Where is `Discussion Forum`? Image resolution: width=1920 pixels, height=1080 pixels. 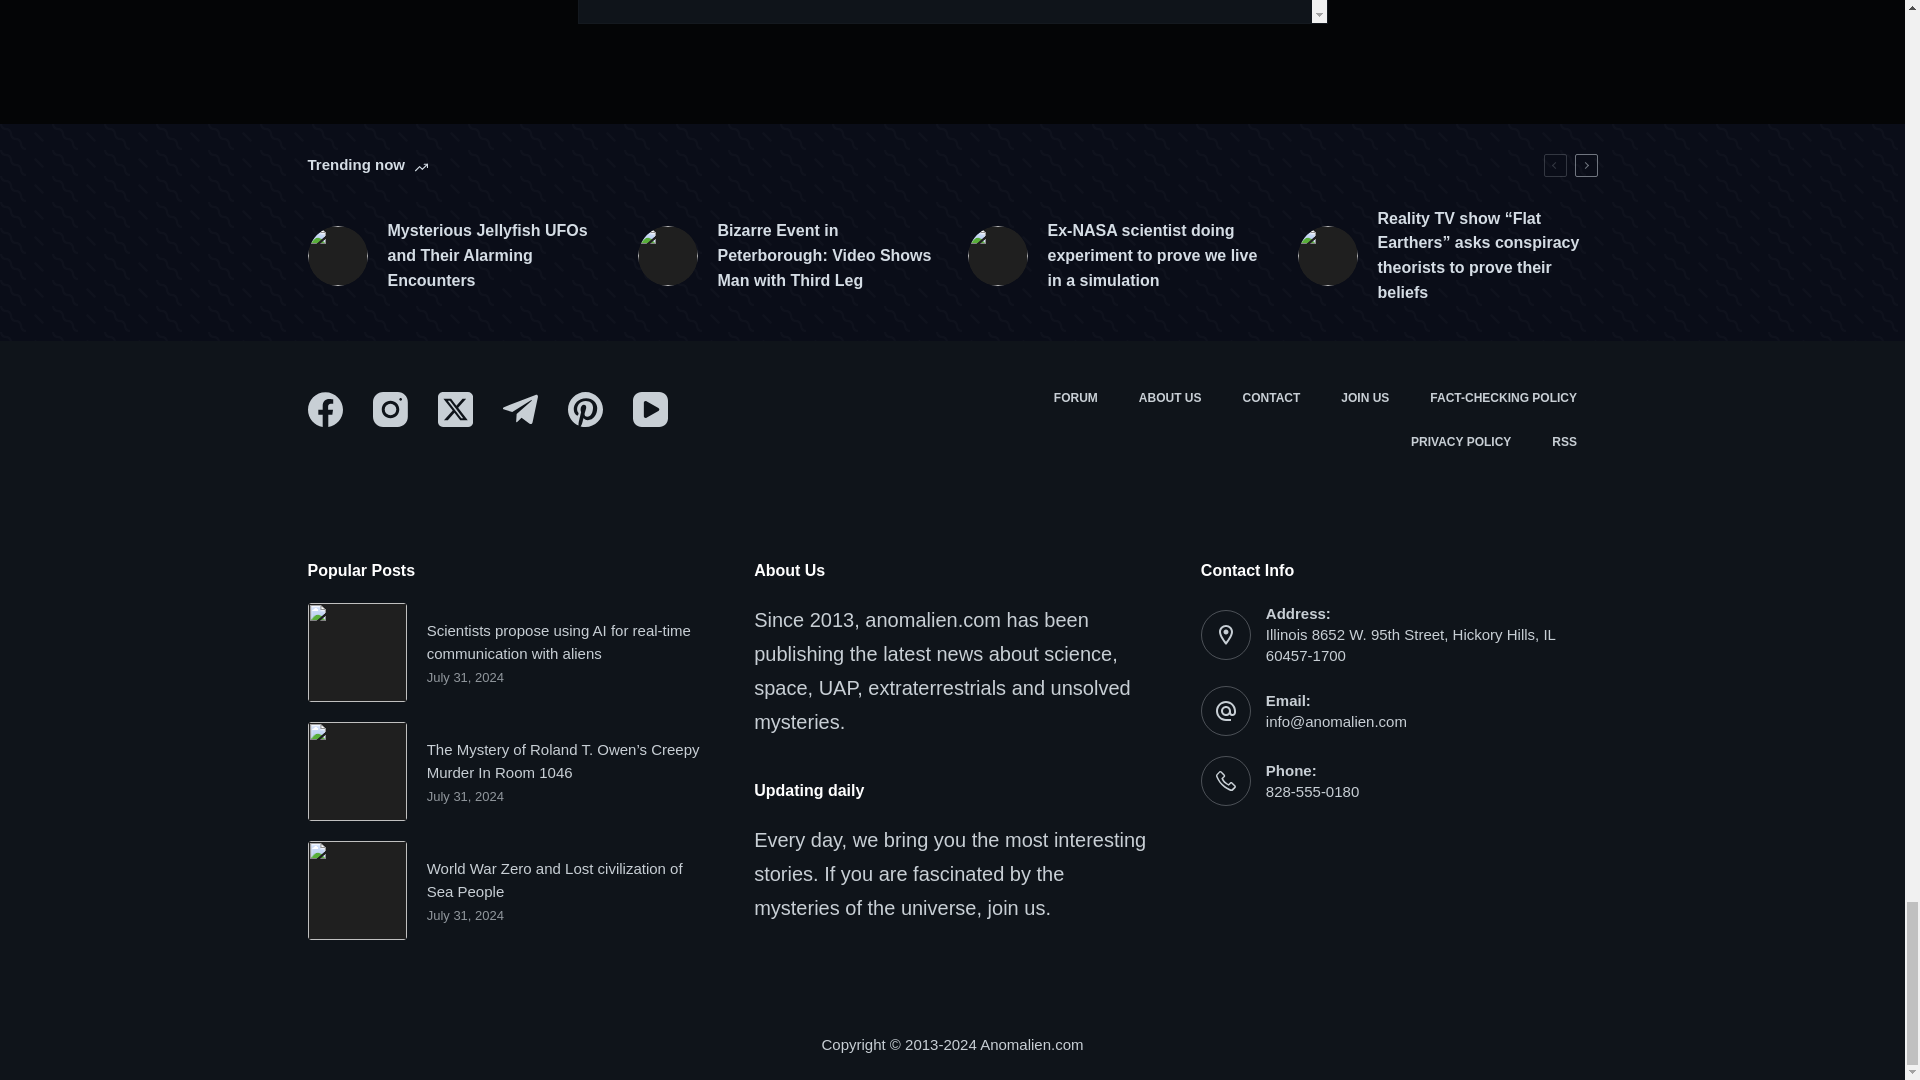
Discussion Forum is located at coordinates (1074, 398).